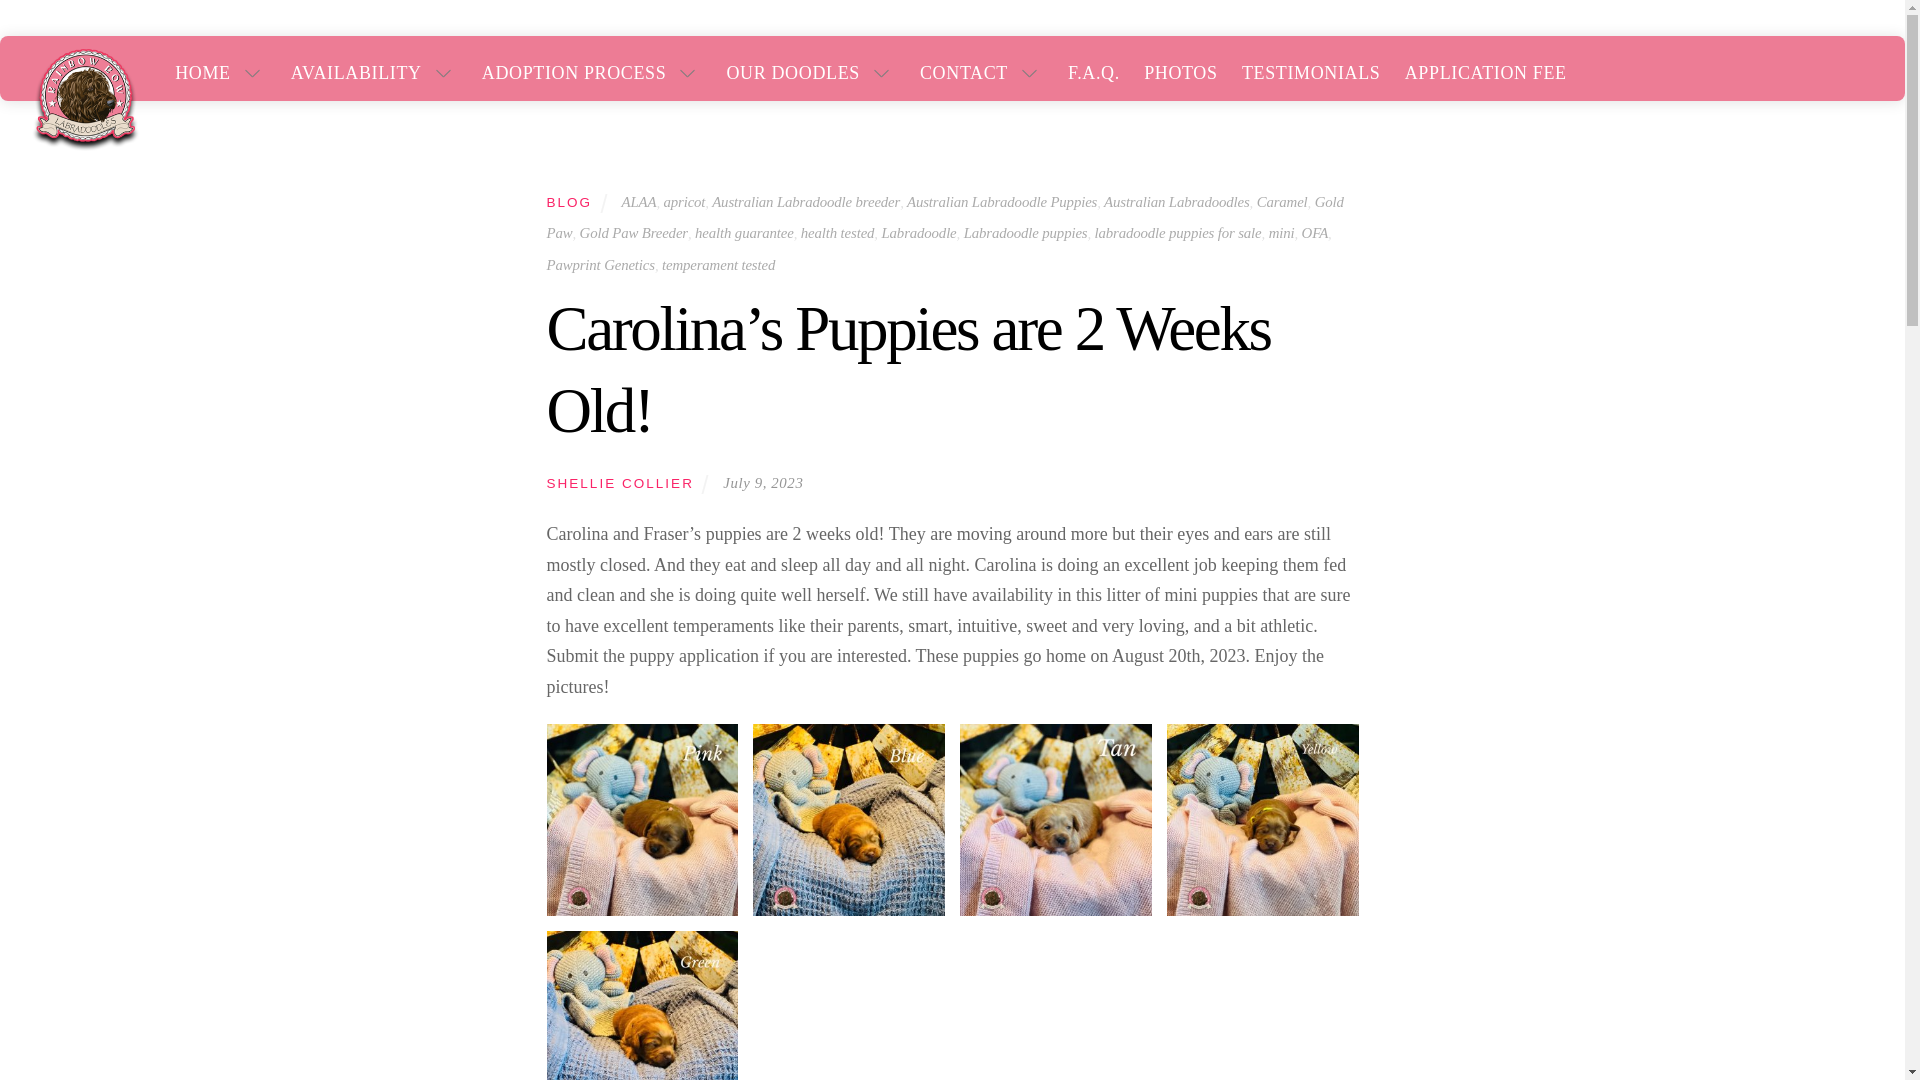 This screenshot has width=1920, height=1080. I want to click on Australian Labradoodle Puppies, so click(1001, 202).